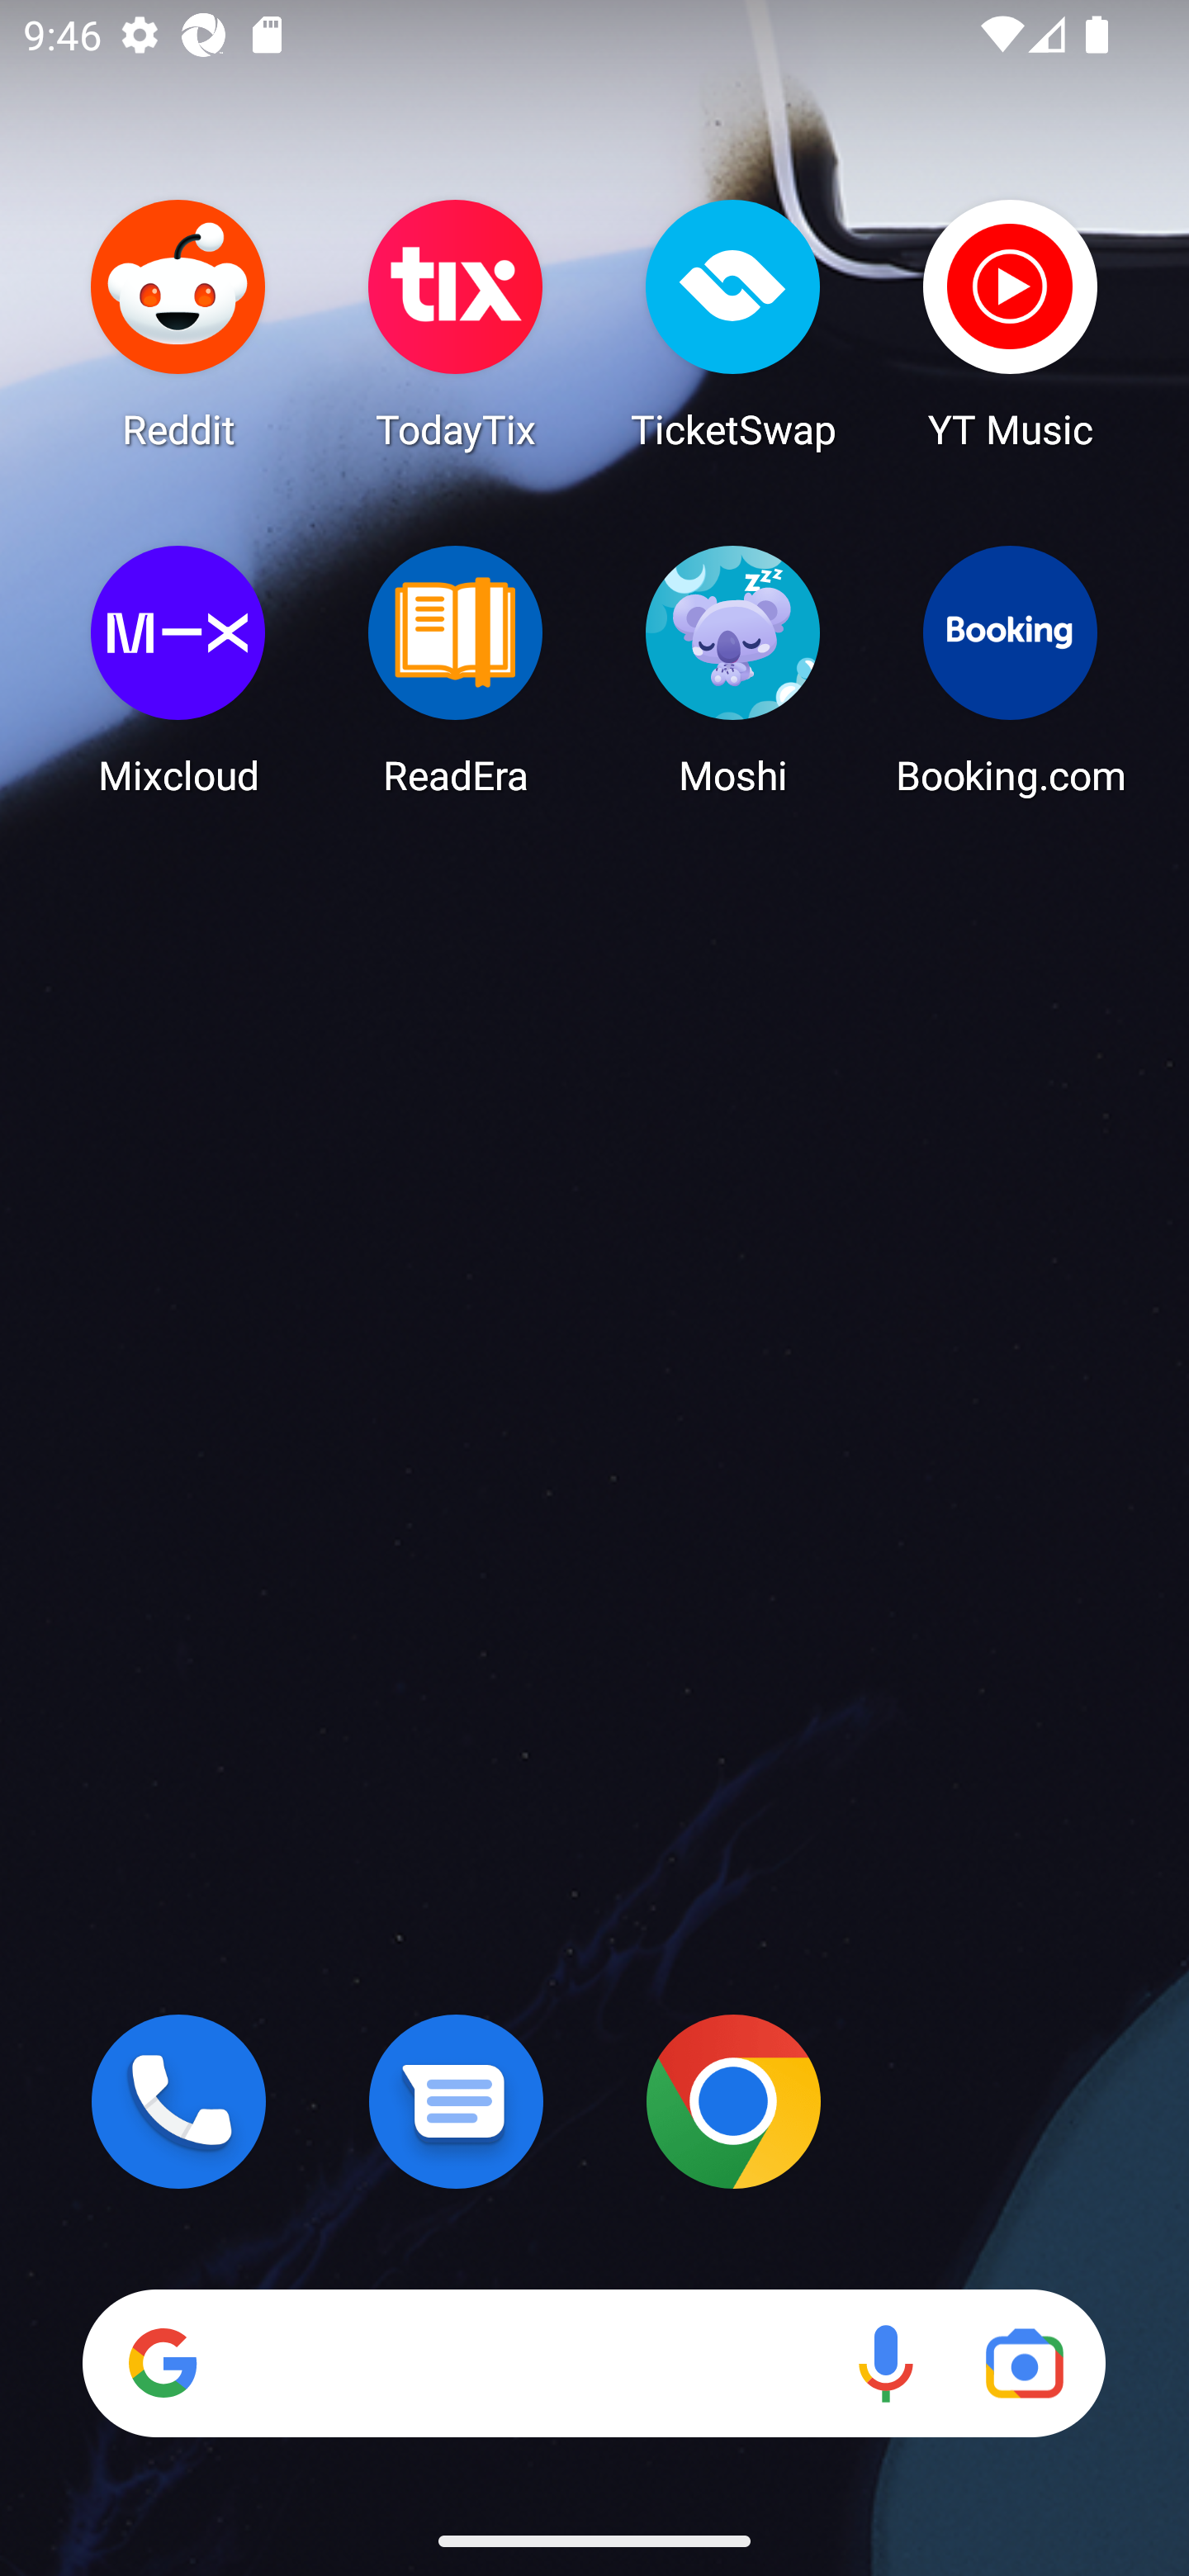 The height and width of the screenshot is (2576, 1189). What do you see at coordinates (885, 2363) in the screenshot?
I see `Voice search` at bounding box center [885, 2363].